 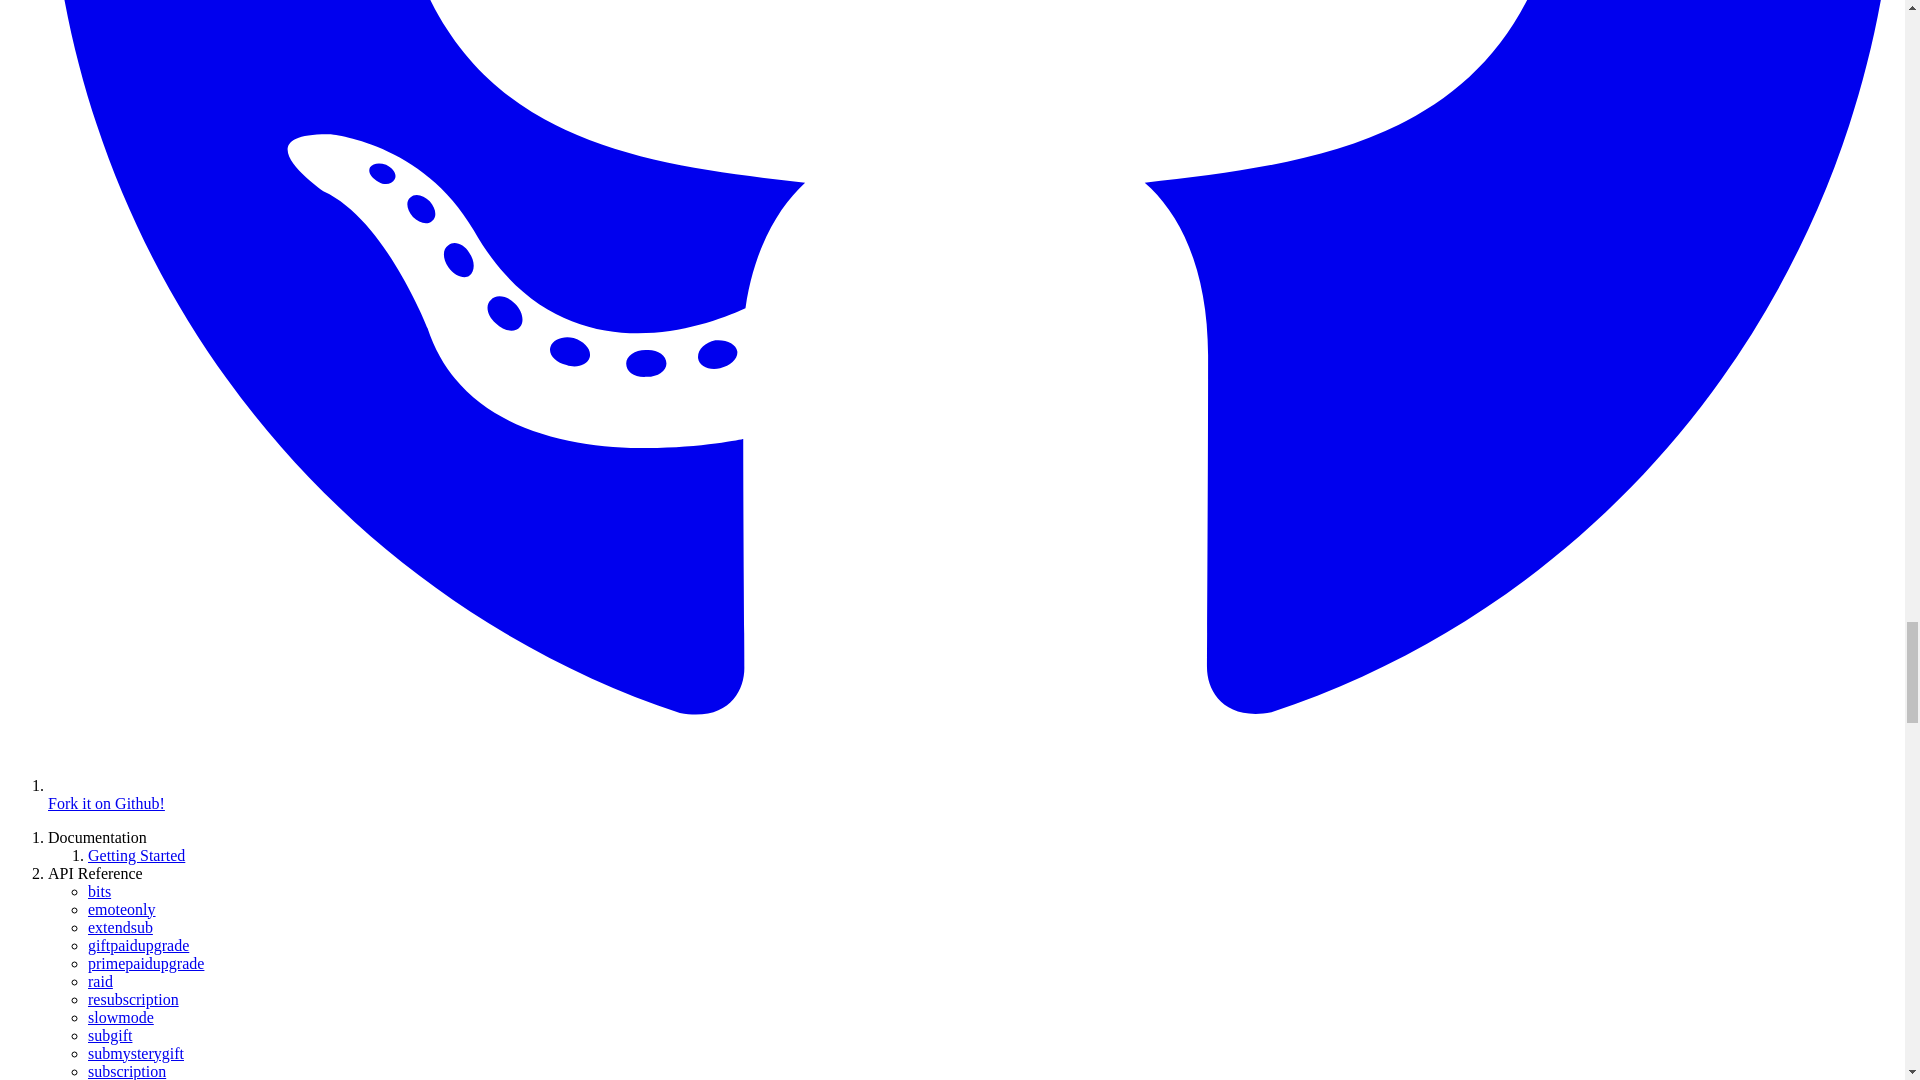 I want to click on Getting Started, so click(x=136, y=855).